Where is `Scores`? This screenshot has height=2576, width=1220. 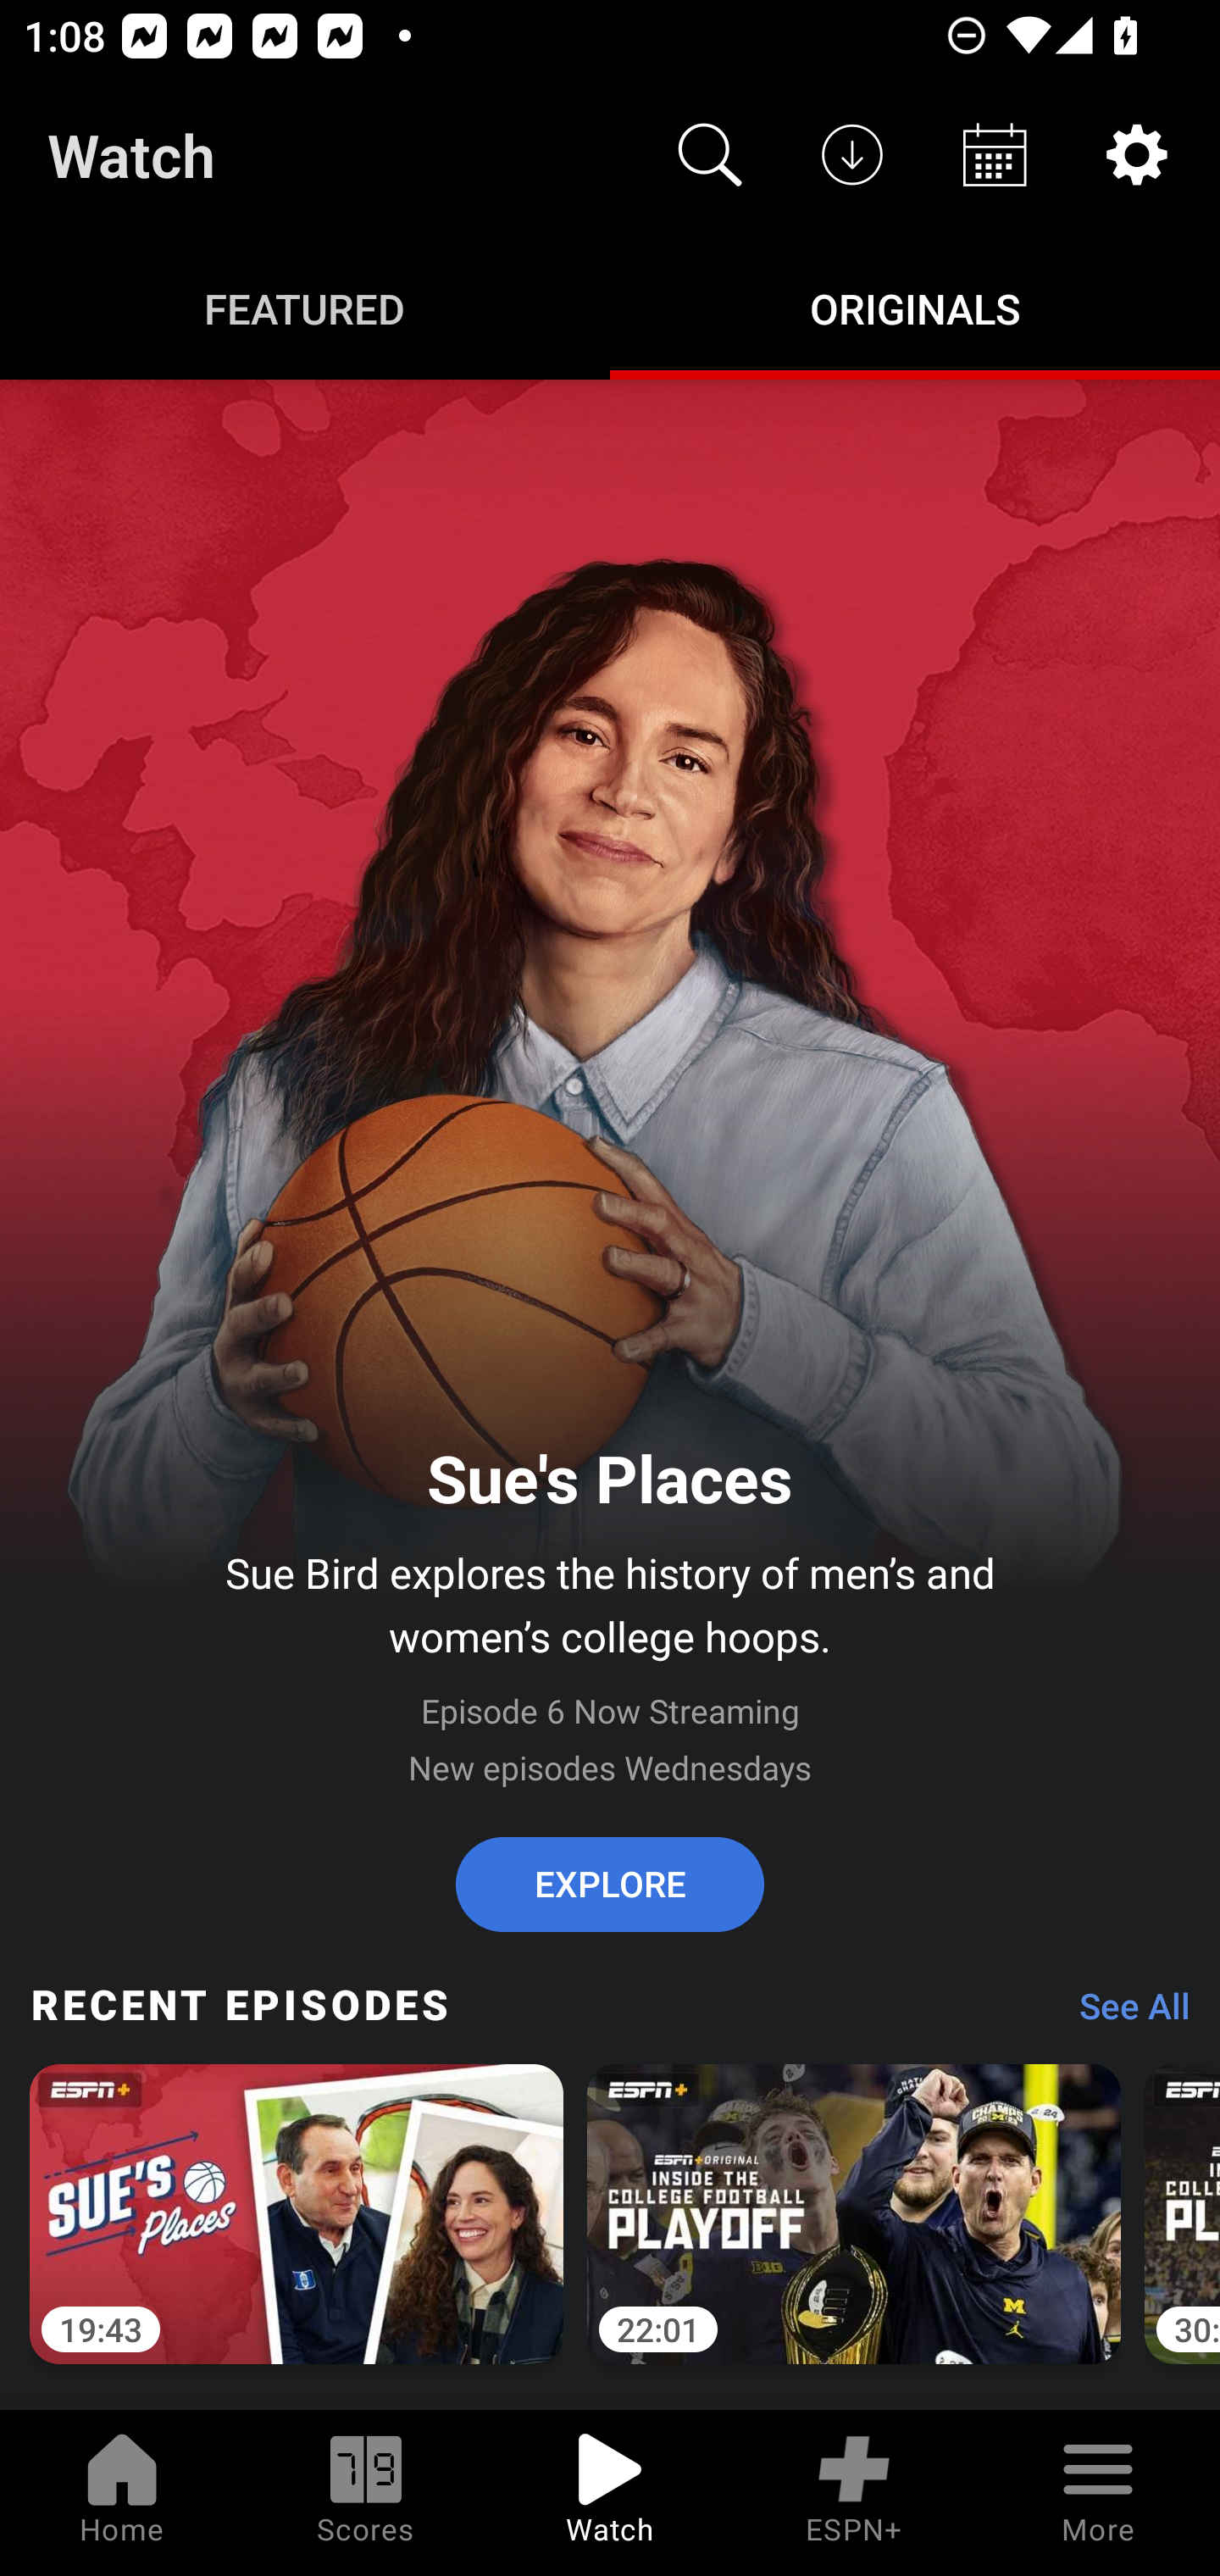 Scores is located at coordinates (366, 2493).